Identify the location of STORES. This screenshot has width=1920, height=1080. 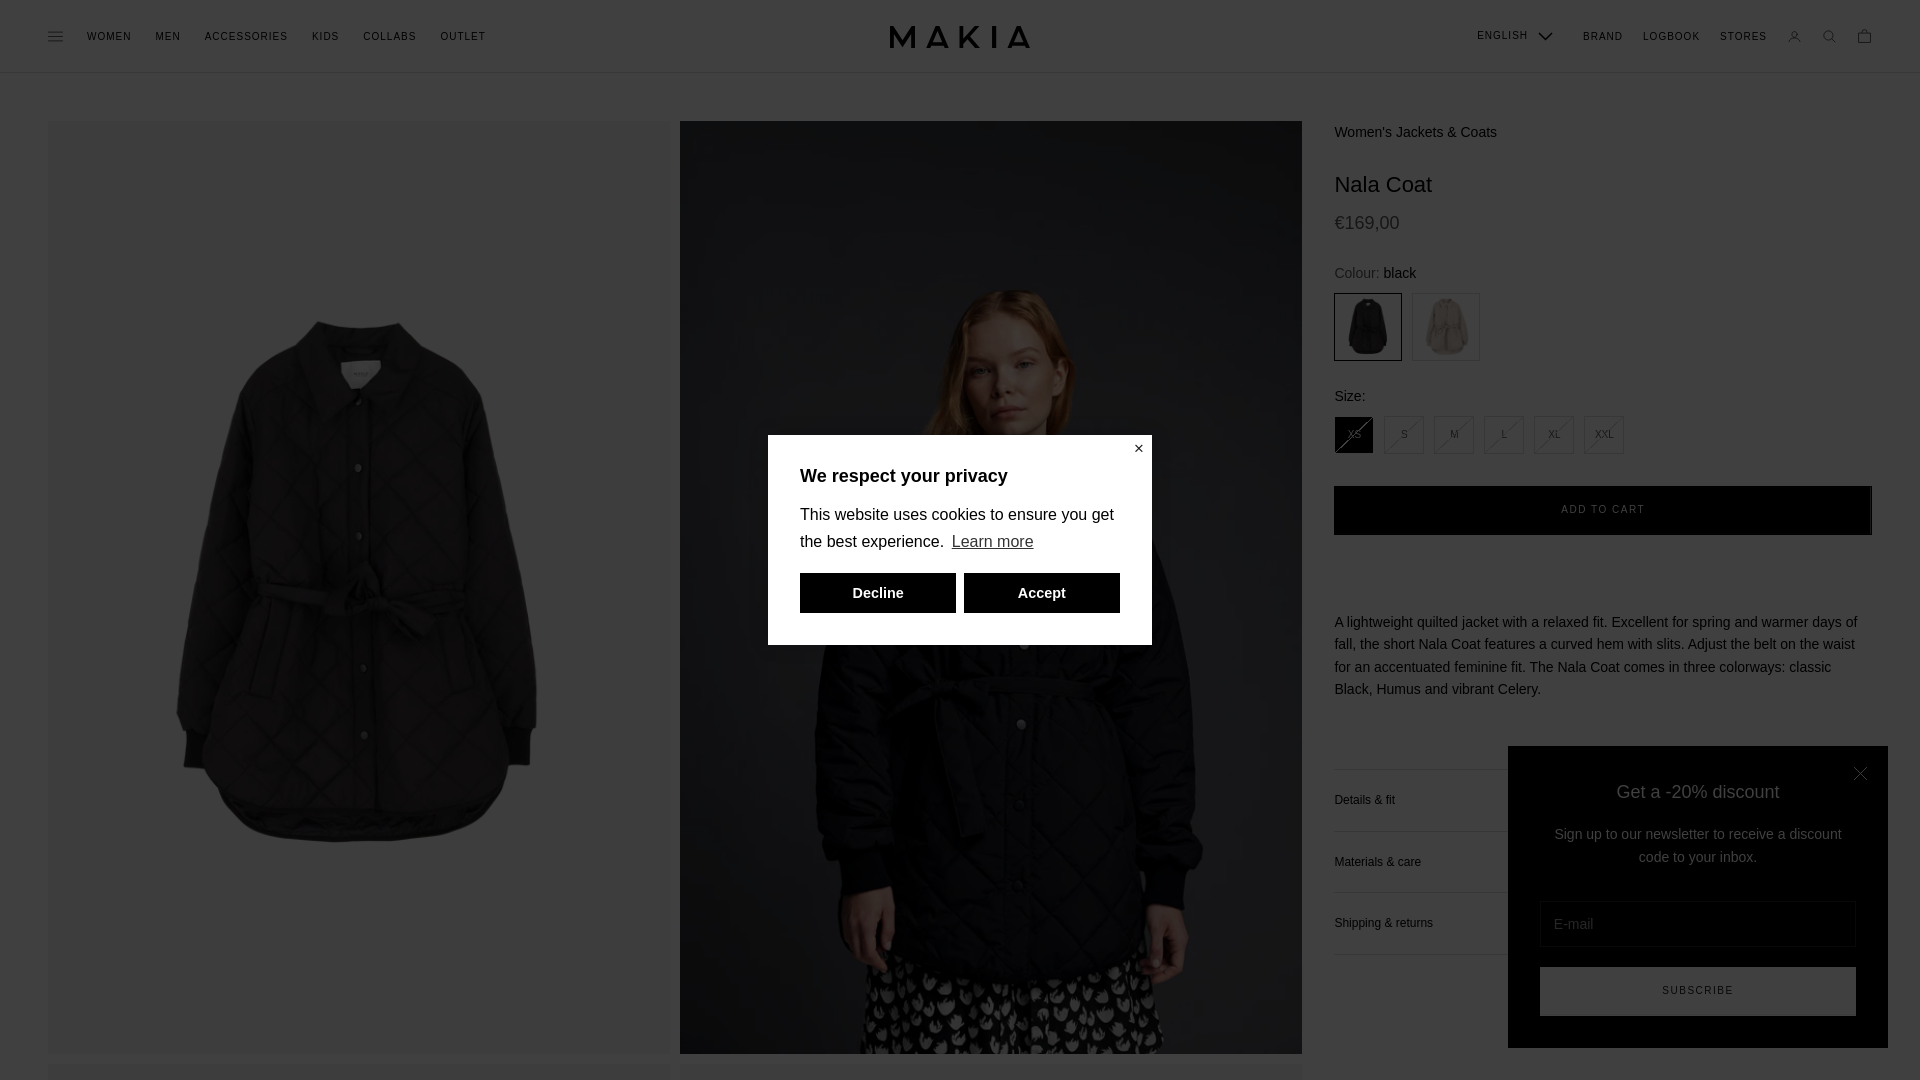
(1743, 36).